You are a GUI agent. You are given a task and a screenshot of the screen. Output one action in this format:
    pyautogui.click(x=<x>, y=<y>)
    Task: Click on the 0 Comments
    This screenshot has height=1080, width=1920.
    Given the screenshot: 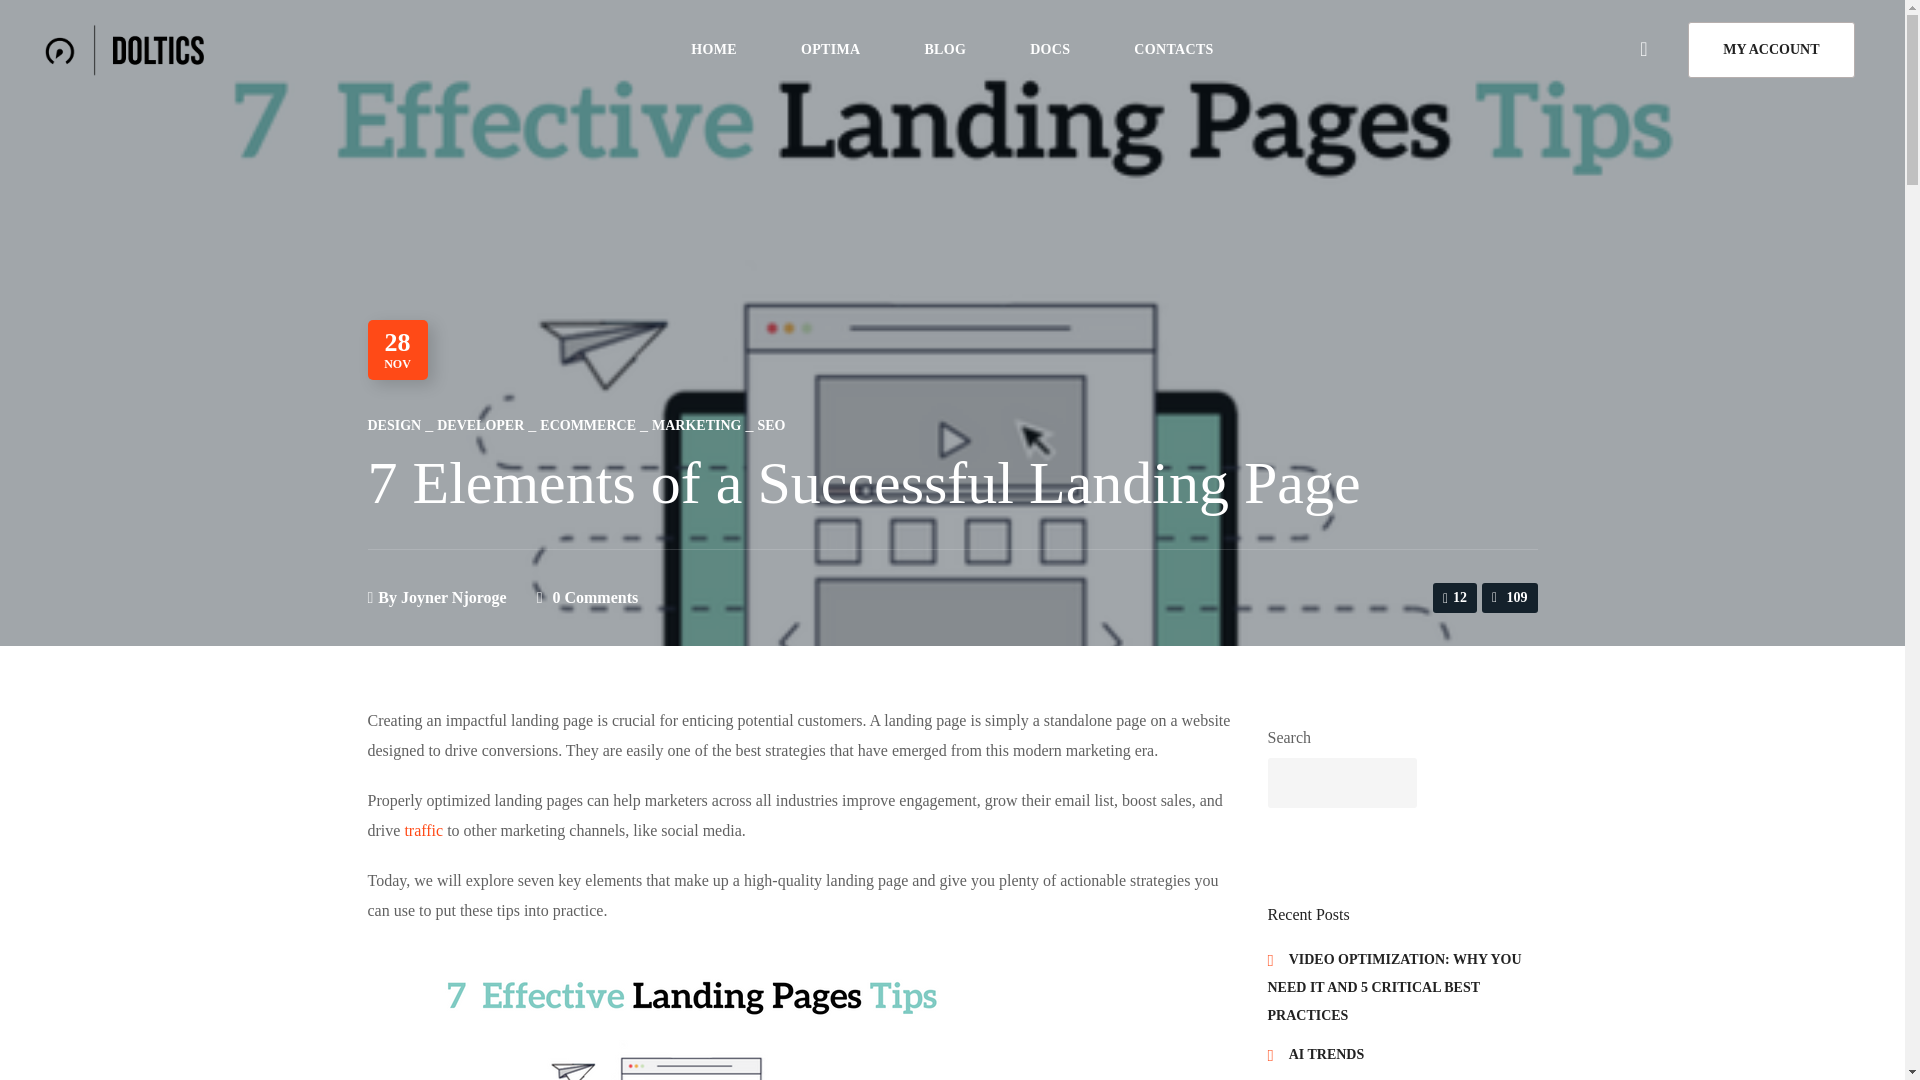 What is the action you would take?
    pyautogui.click(x=594, y=596)
    